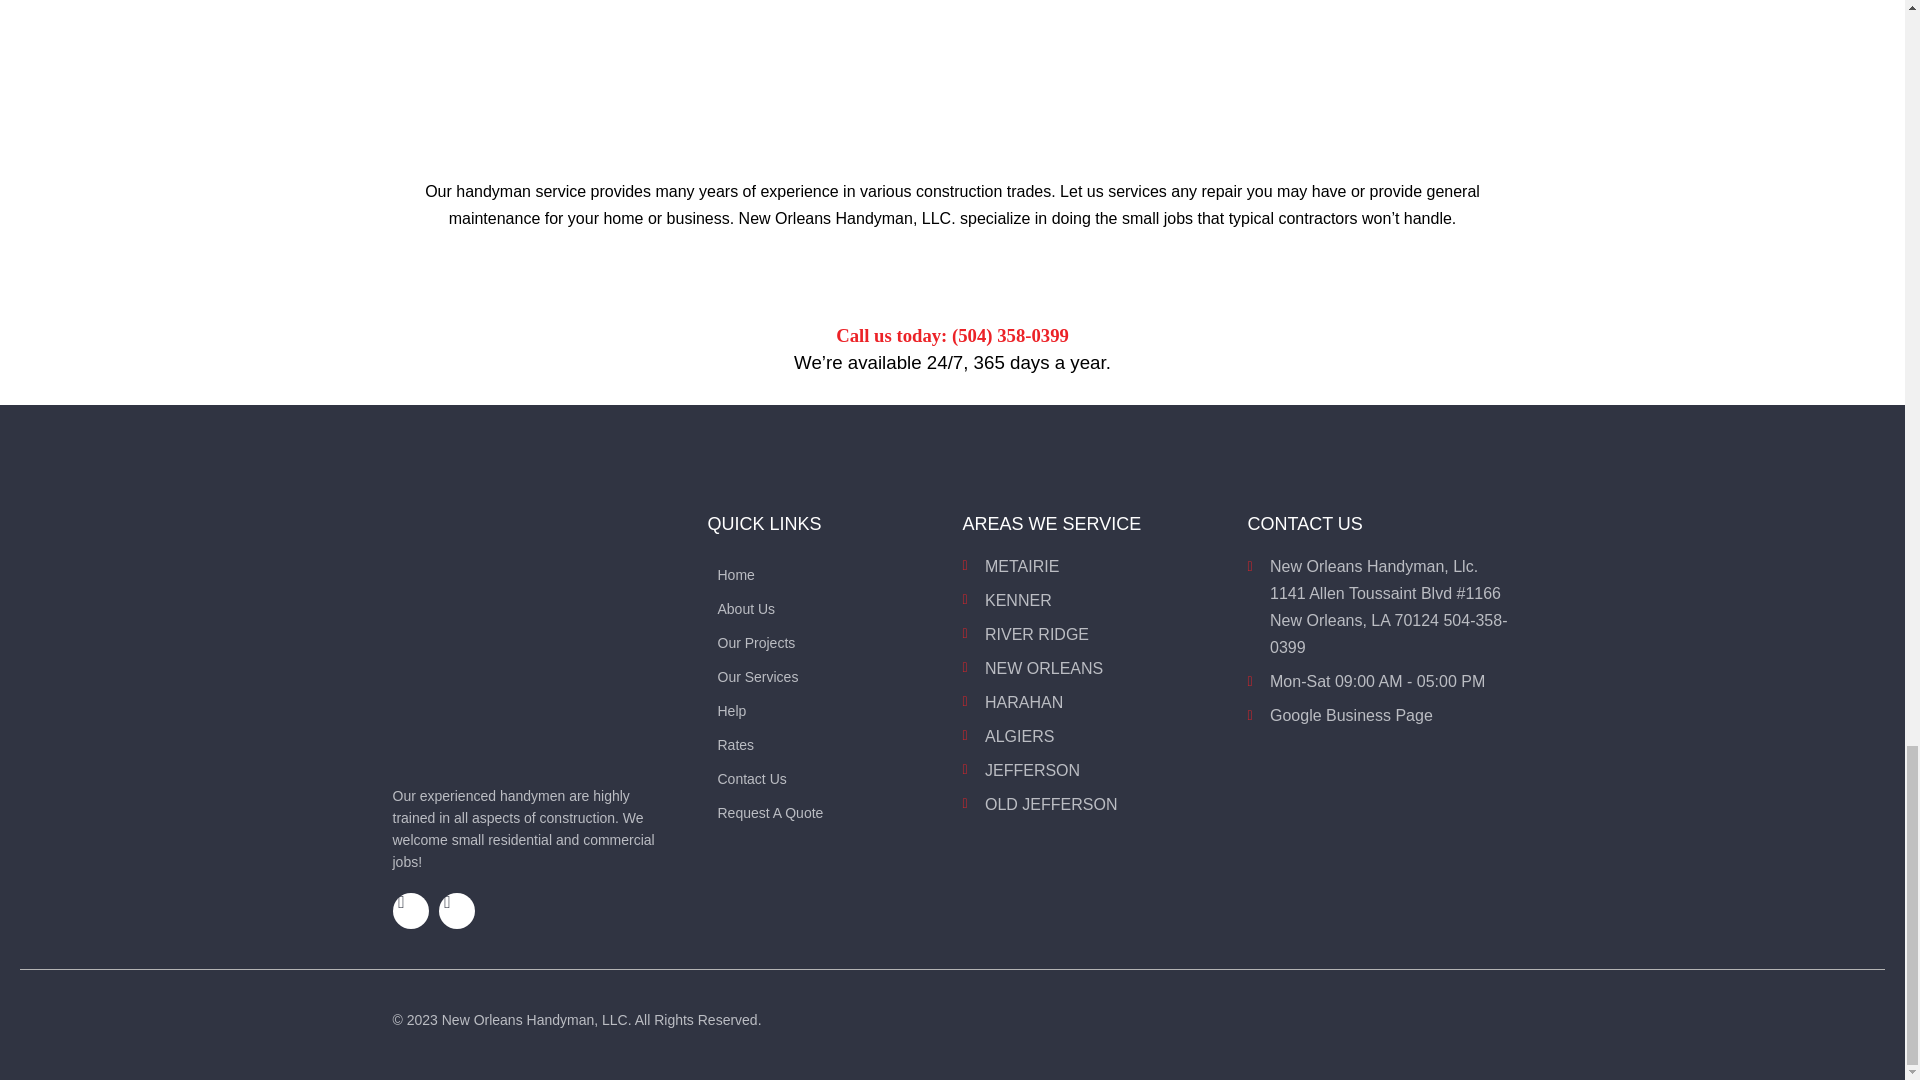  What do you see at coordinates (825, 740) in the screenshot?
I see `Rates` at bounding box center [825, 740].